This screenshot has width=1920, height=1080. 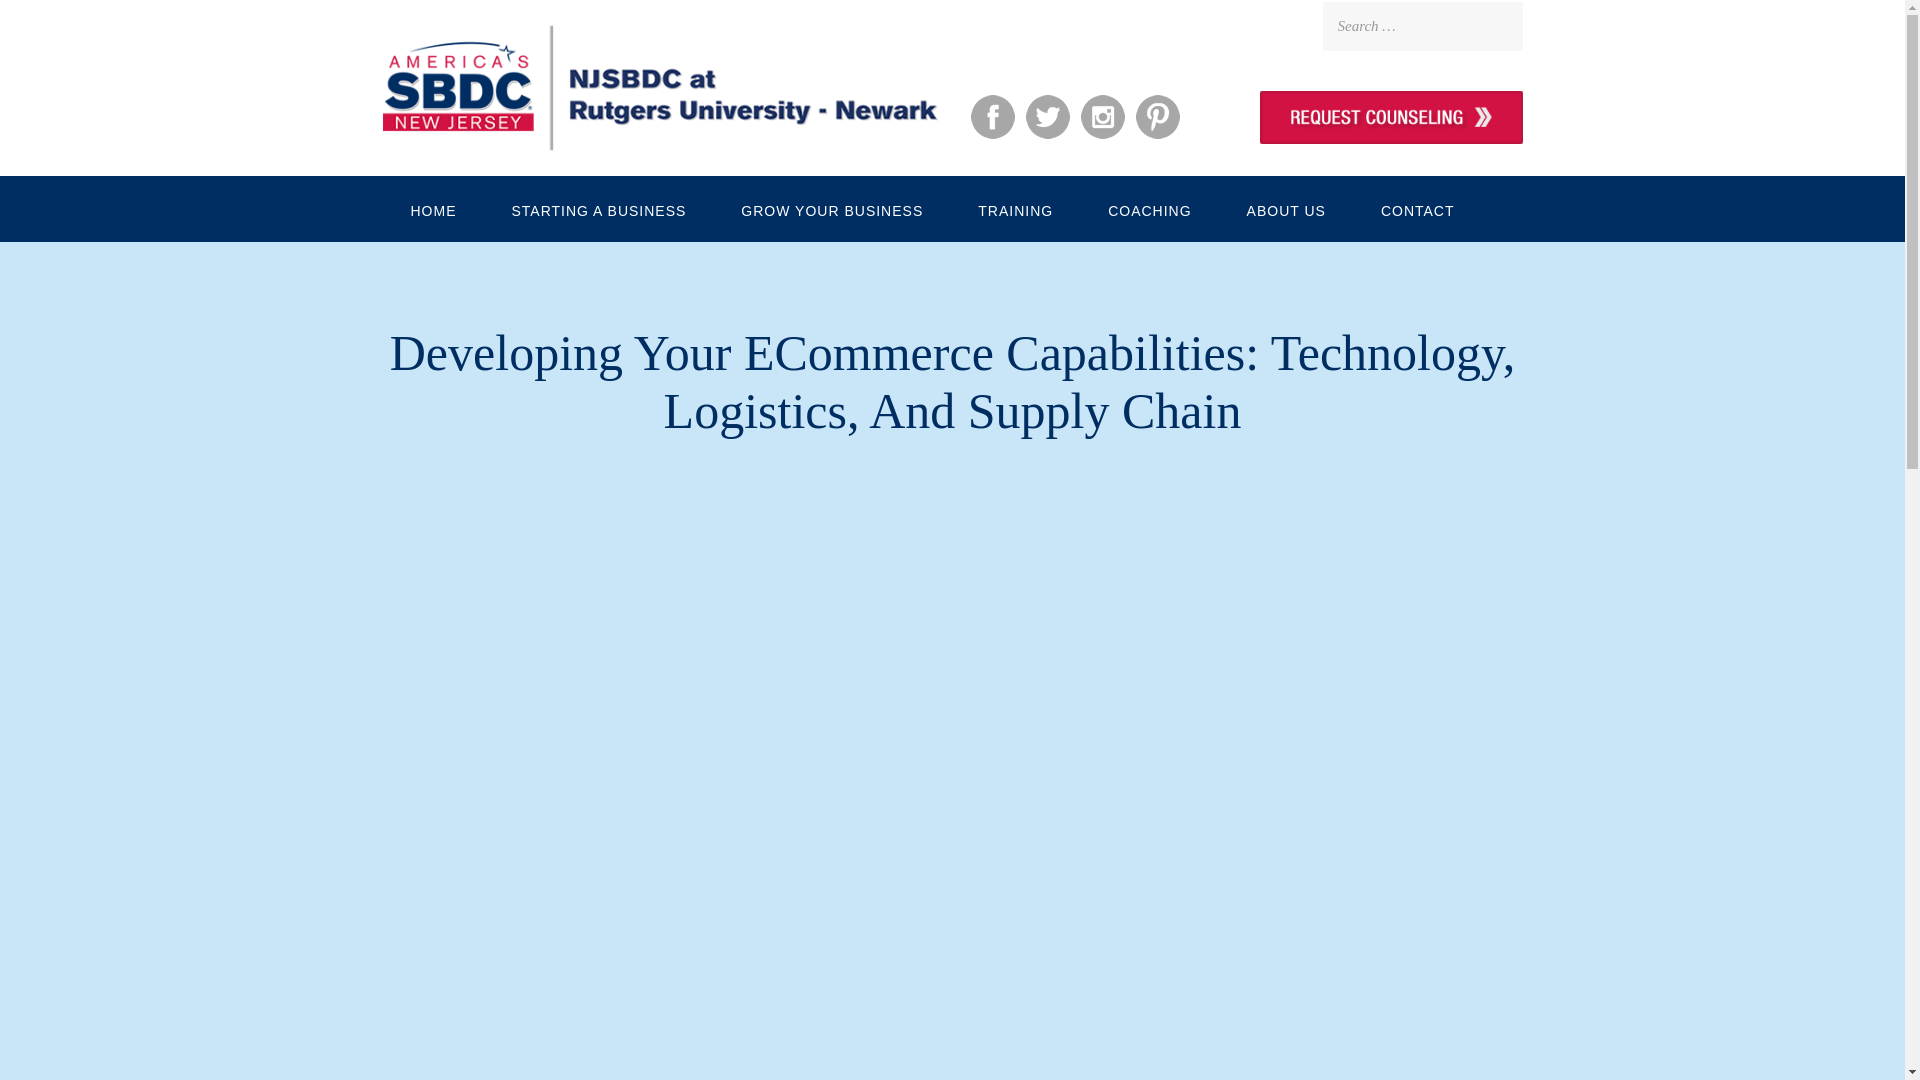 I want to click on STARTING A BUSINESS, so click(x=598, y=208).